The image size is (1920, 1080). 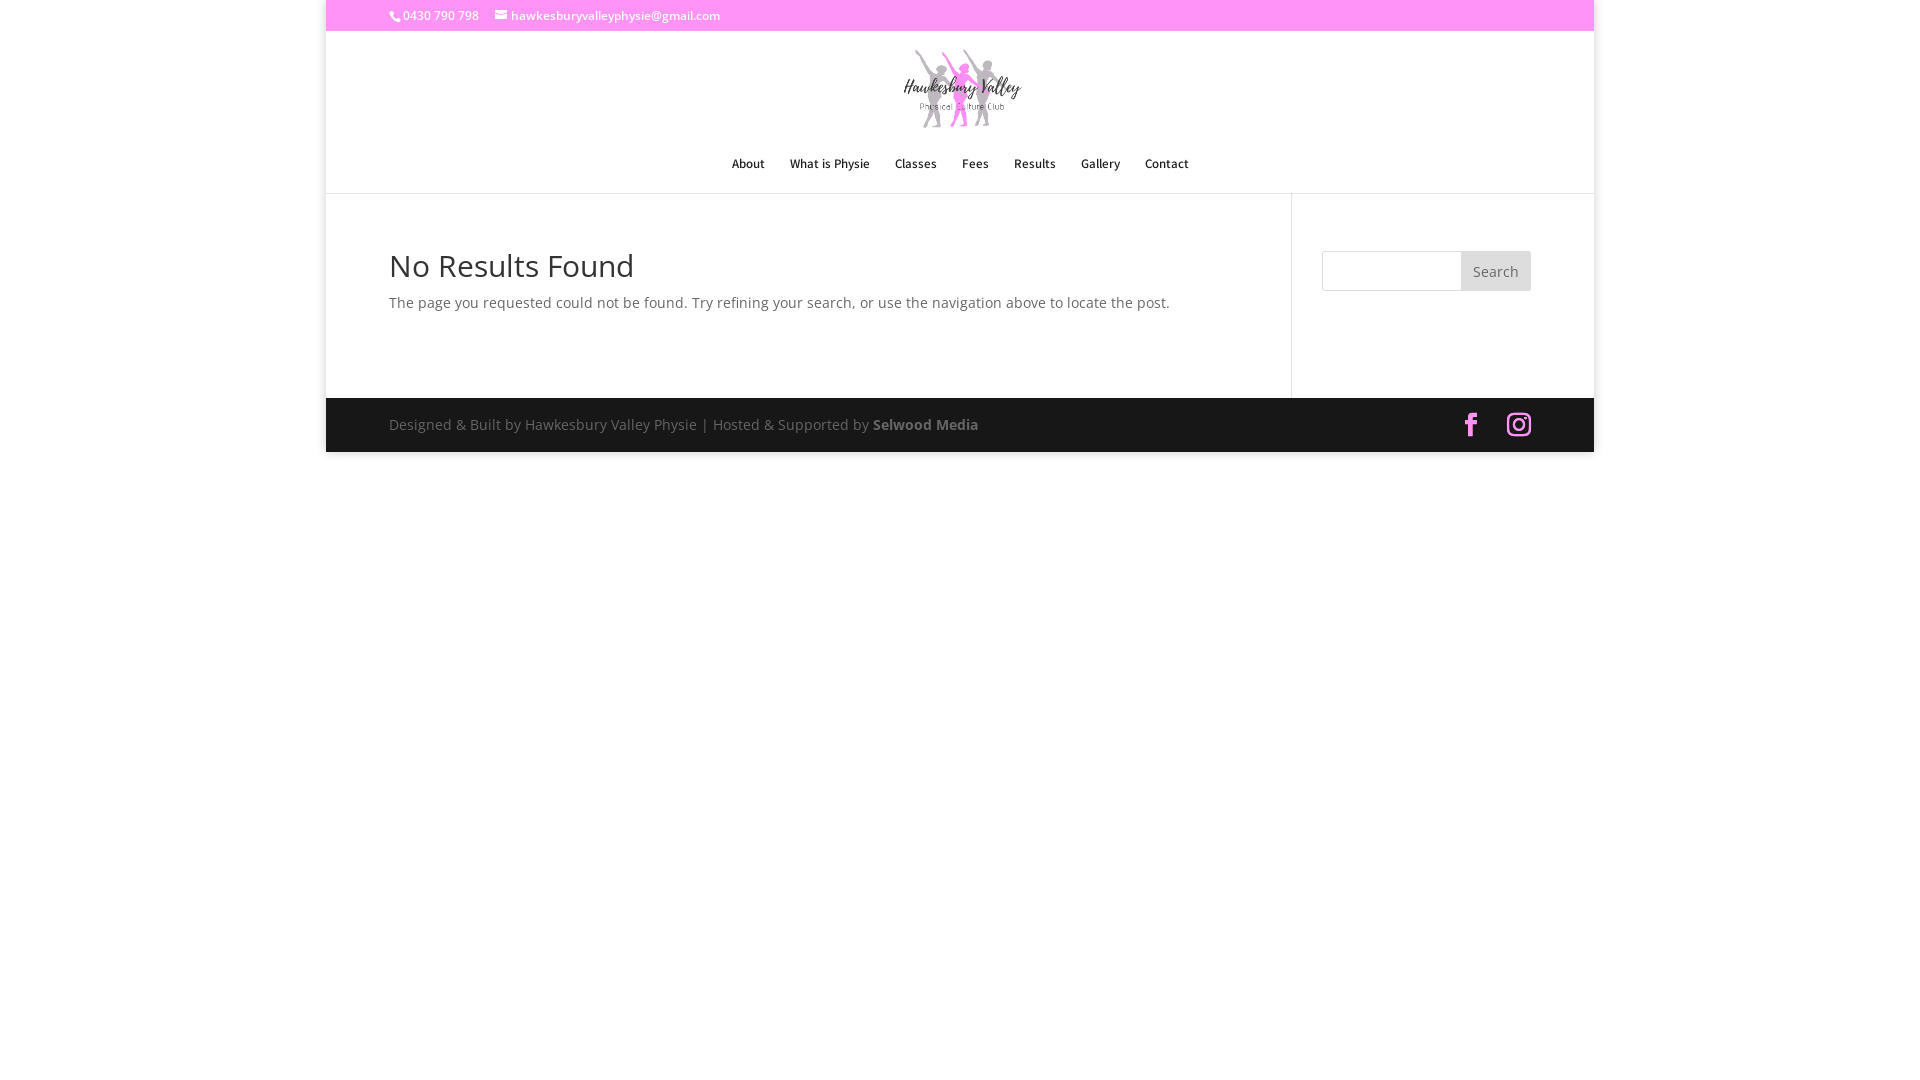 What do you see at coordinates (830, 175) in the screenshot?
I see `What is Physie` at bounding box center [830, 175].